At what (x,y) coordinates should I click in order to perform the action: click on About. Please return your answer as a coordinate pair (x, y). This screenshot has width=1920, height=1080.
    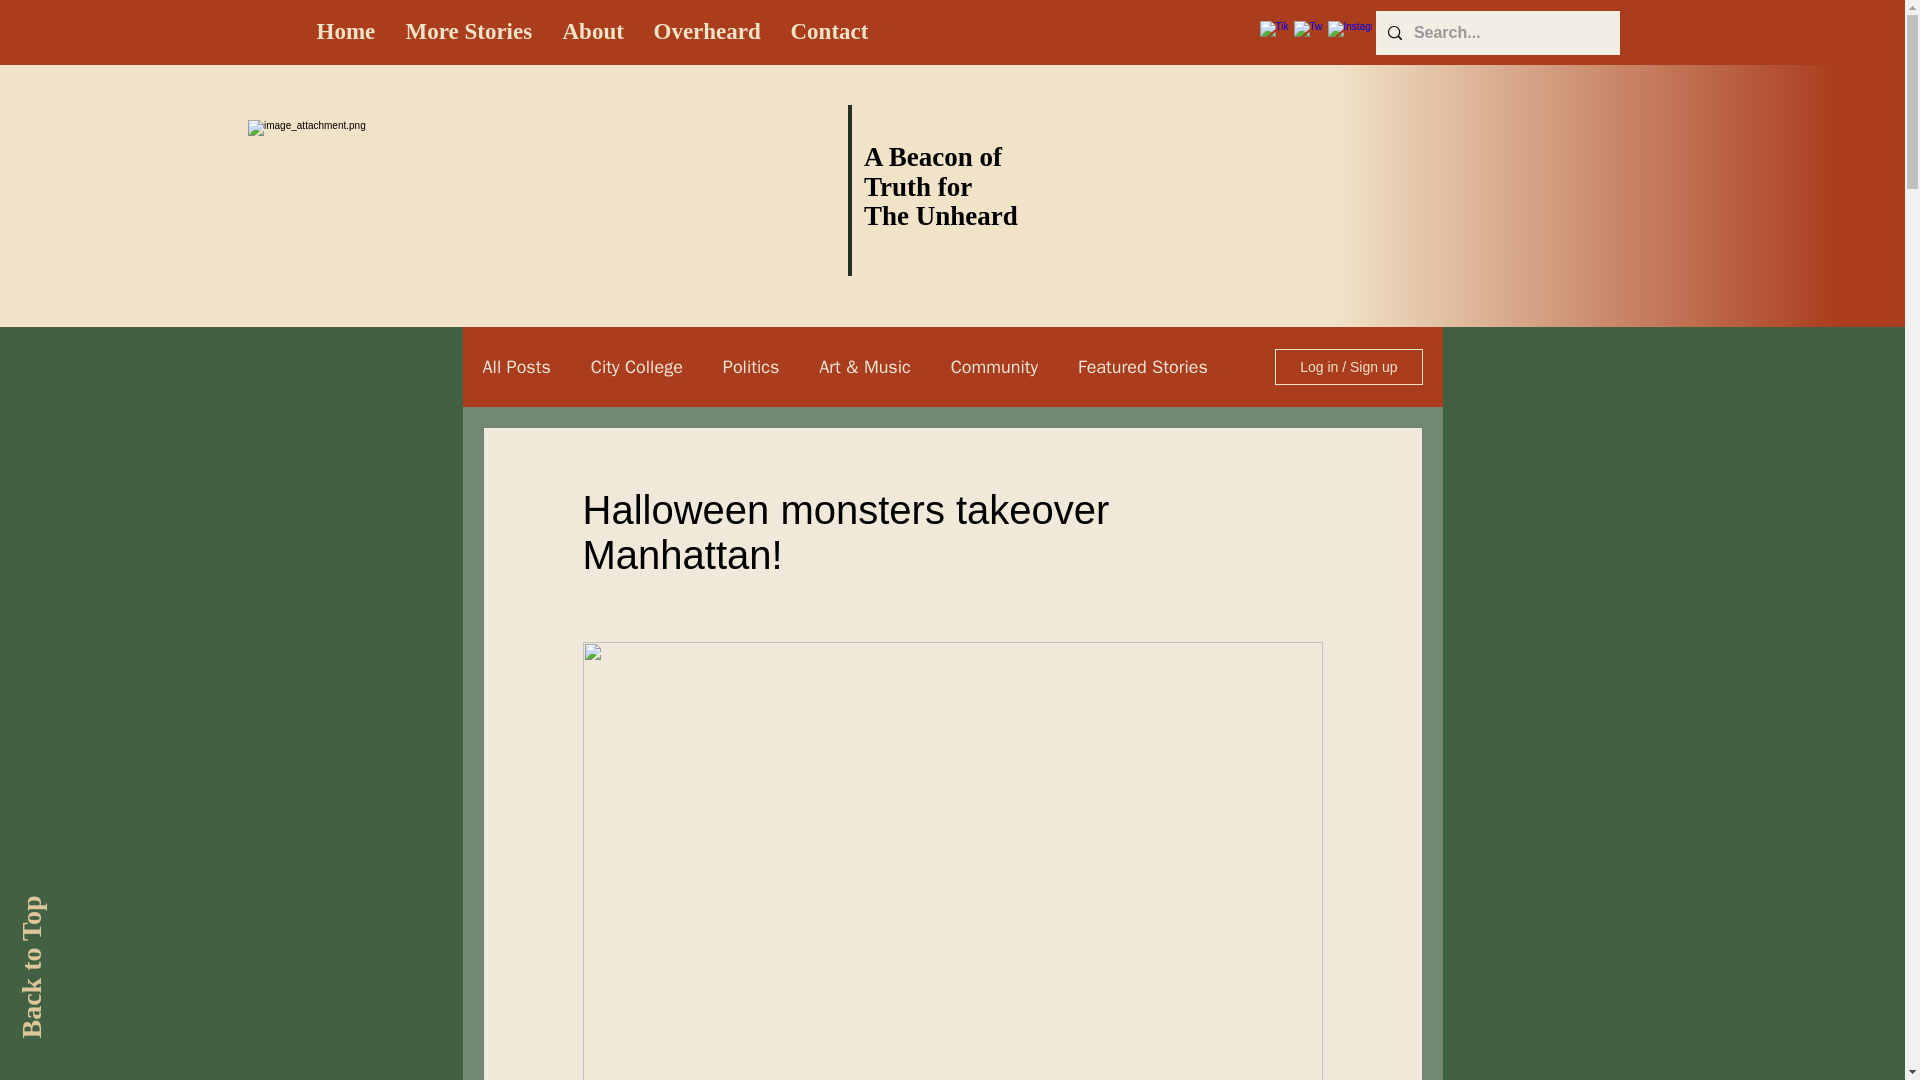
    Looking at the image, I should click on (593, 32).